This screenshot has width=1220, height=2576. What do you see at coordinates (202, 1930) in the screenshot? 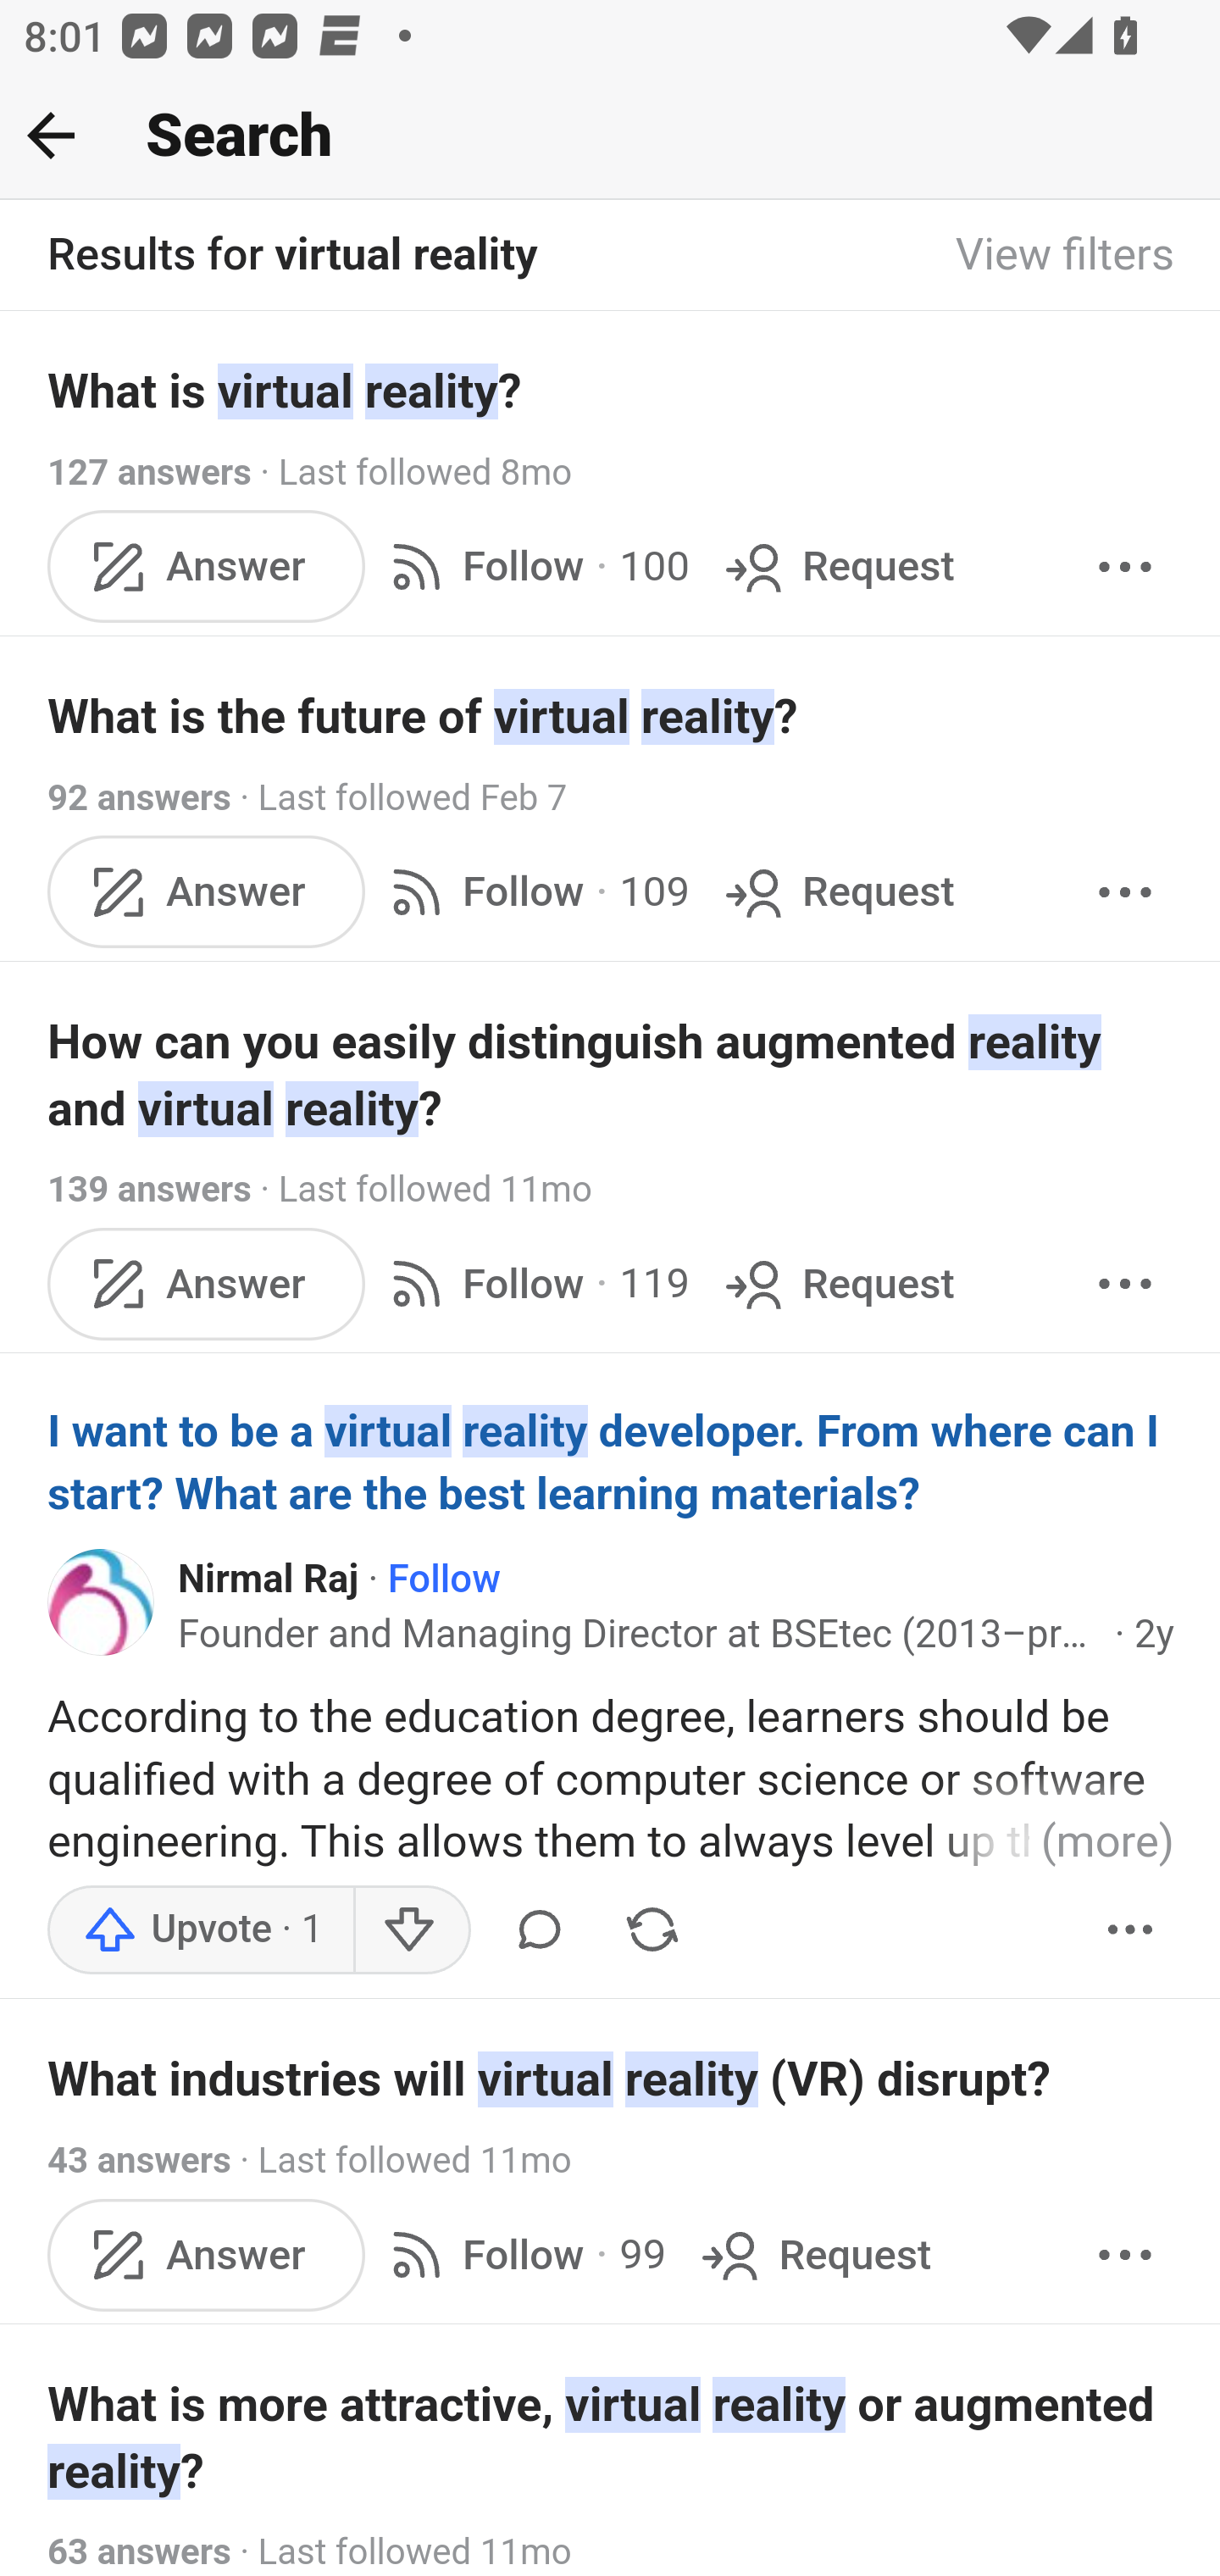
I see `Upvote` at bounding box center [202, 1930].